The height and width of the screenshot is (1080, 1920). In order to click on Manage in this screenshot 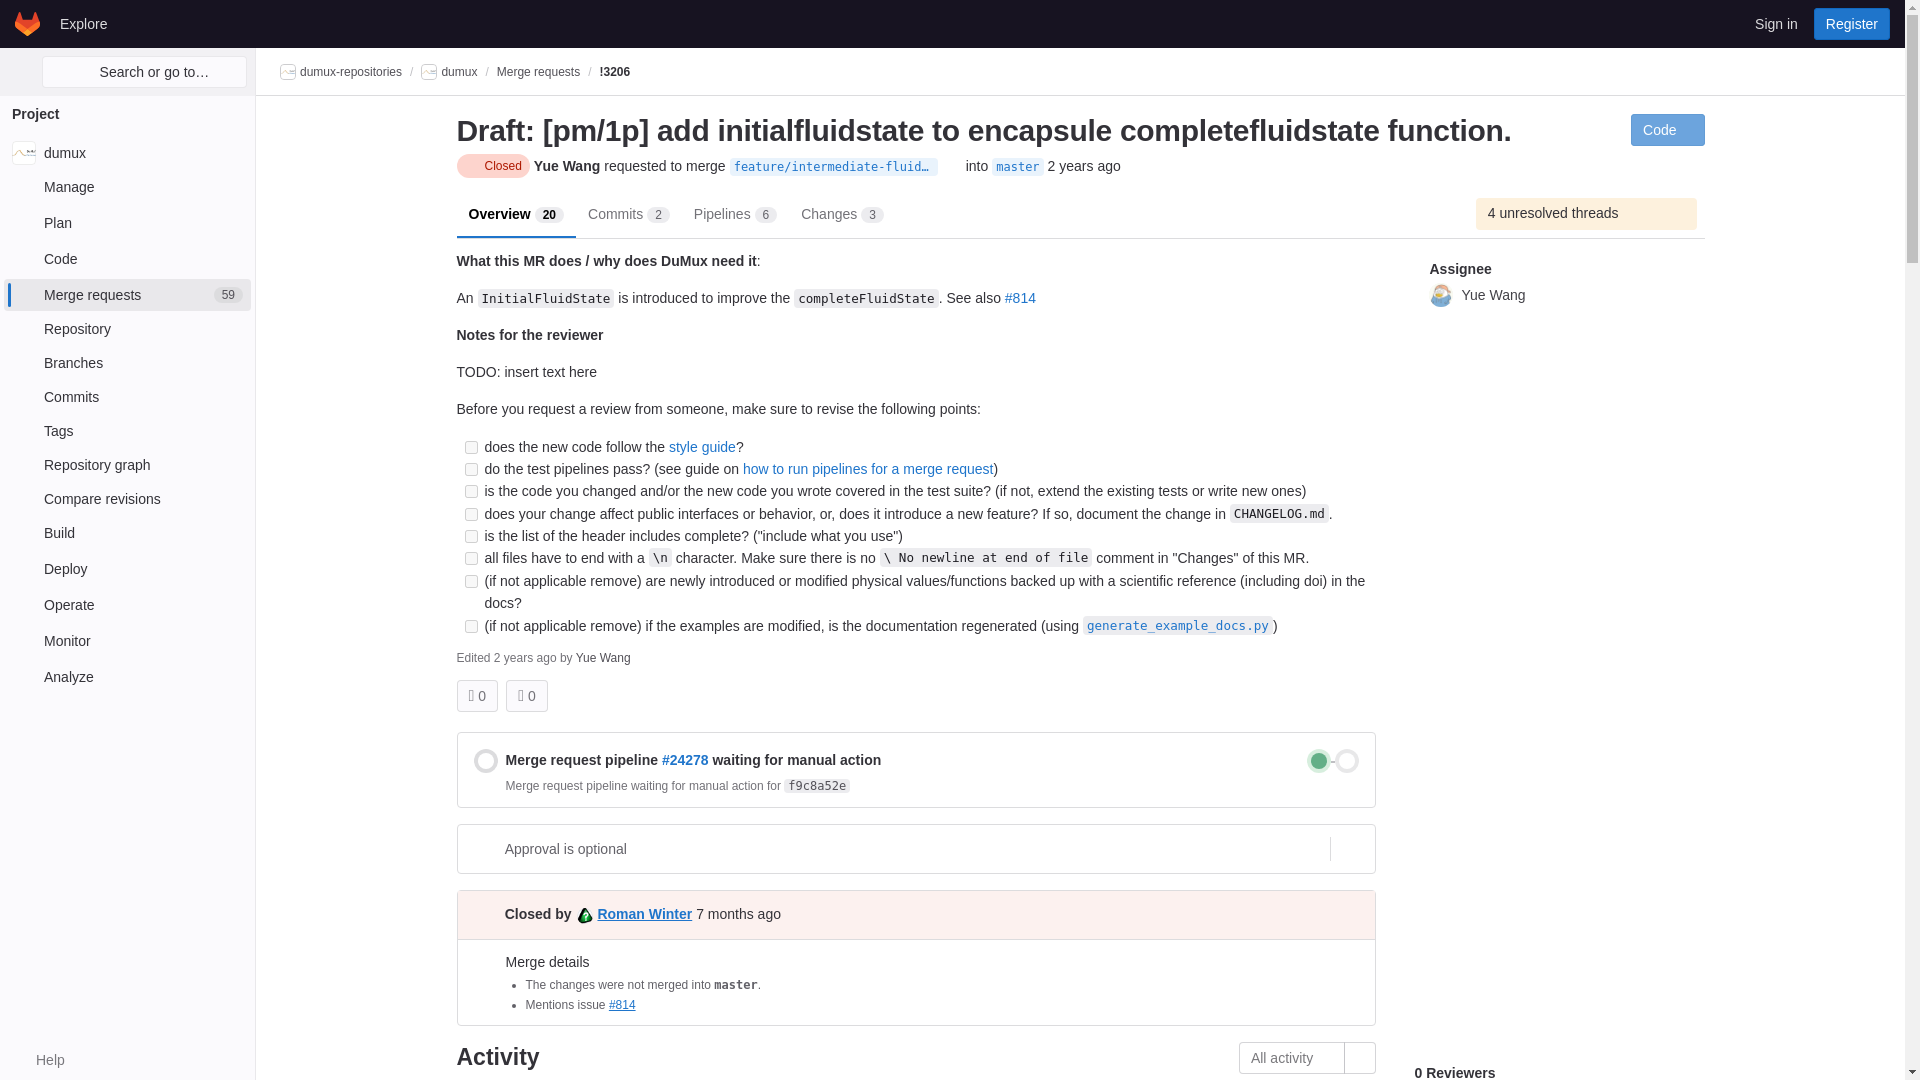, I will do `click(470, 446)`.